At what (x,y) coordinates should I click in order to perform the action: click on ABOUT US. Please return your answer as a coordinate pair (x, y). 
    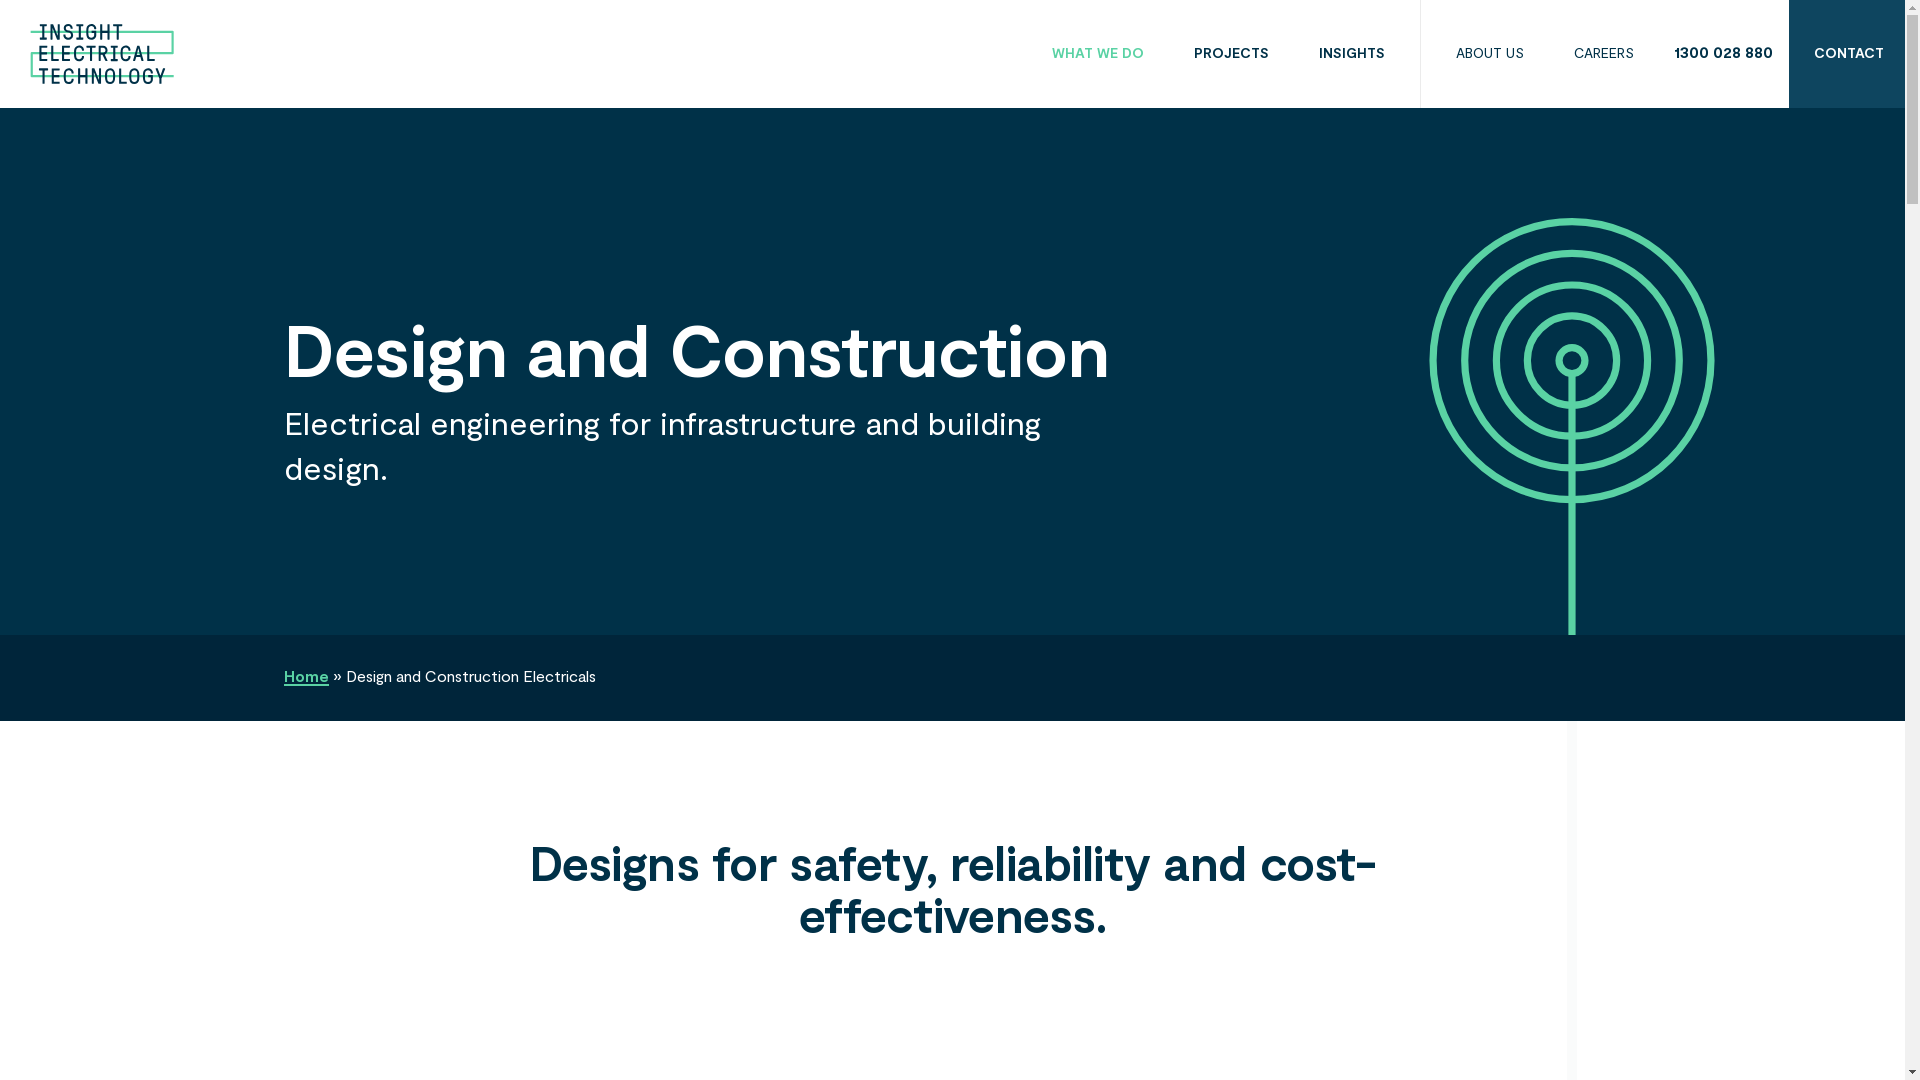
    Looking at the image, I should click on (1490, 54).